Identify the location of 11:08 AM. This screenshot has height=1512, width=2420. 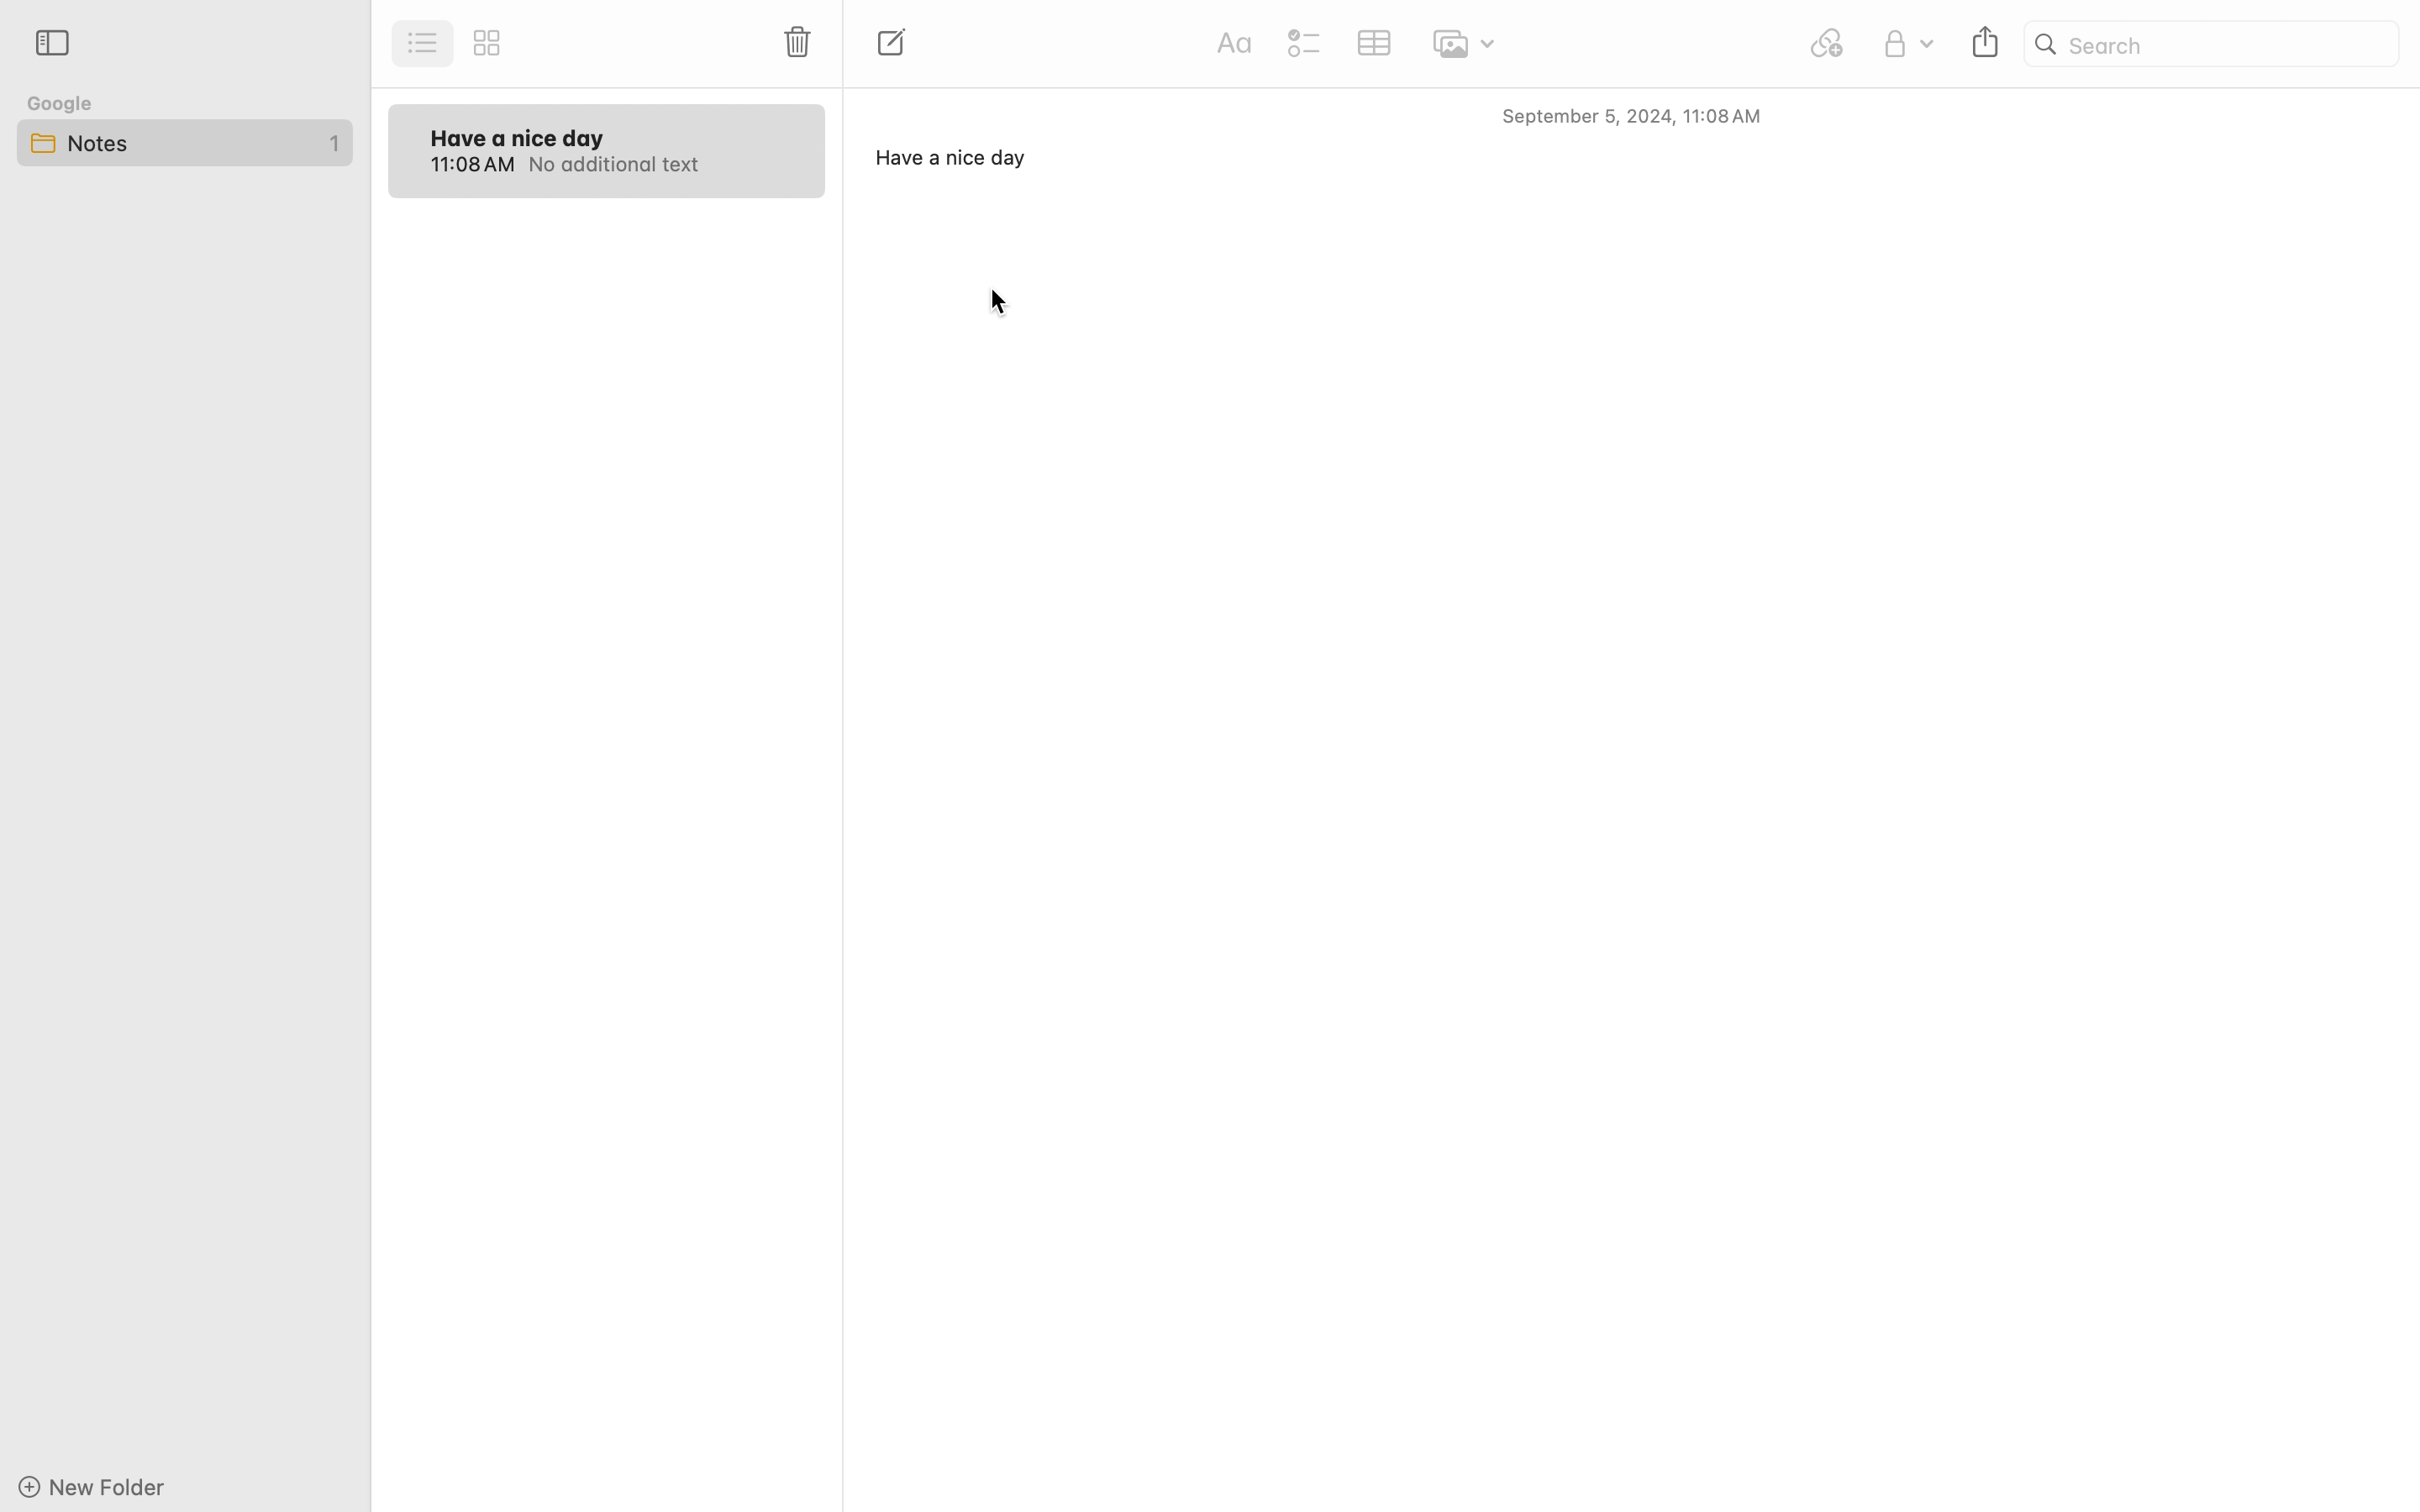
(472, 164).